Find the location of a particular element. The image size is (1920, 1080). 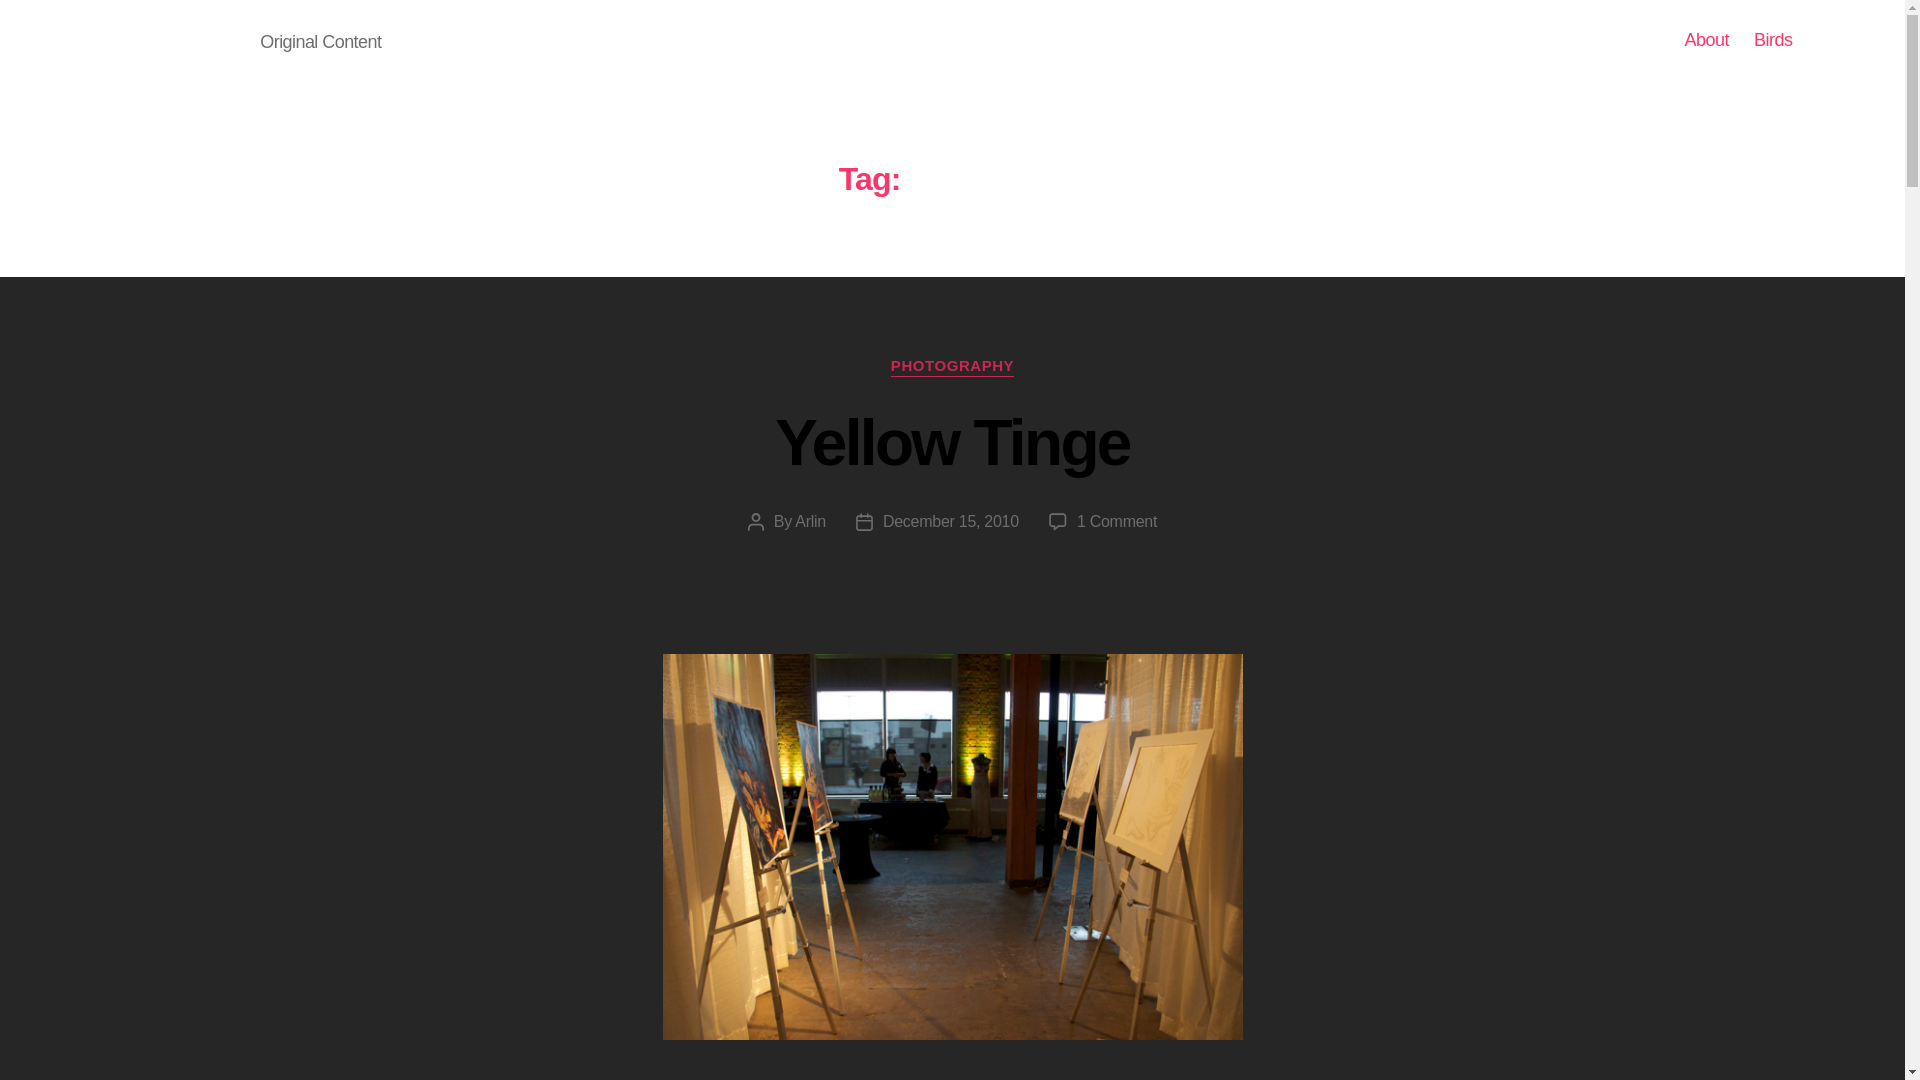

December 15, 2010 is located at coordinates (1774, 40).